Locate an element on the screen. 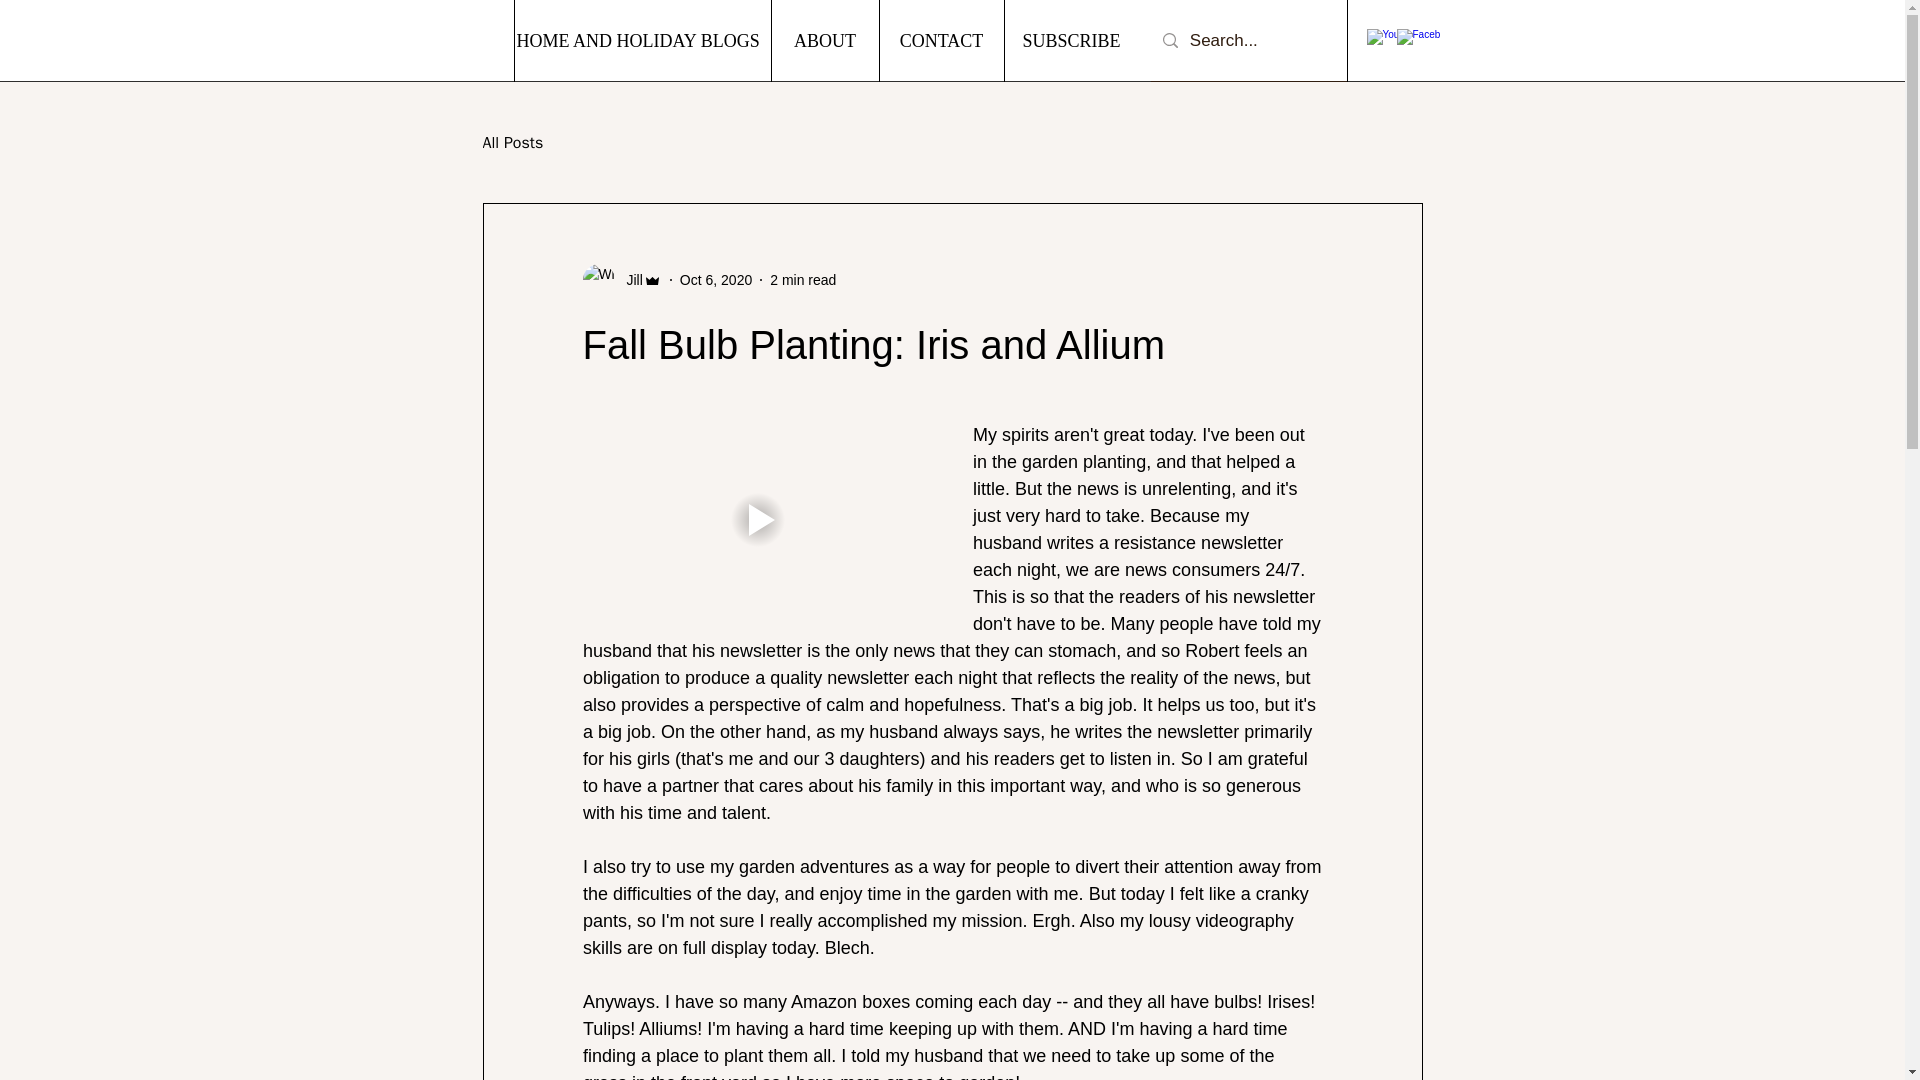 The image size is (1920, 1080). HOME AND HOLIDAY BLOGS is located at coordinates (636, 41).